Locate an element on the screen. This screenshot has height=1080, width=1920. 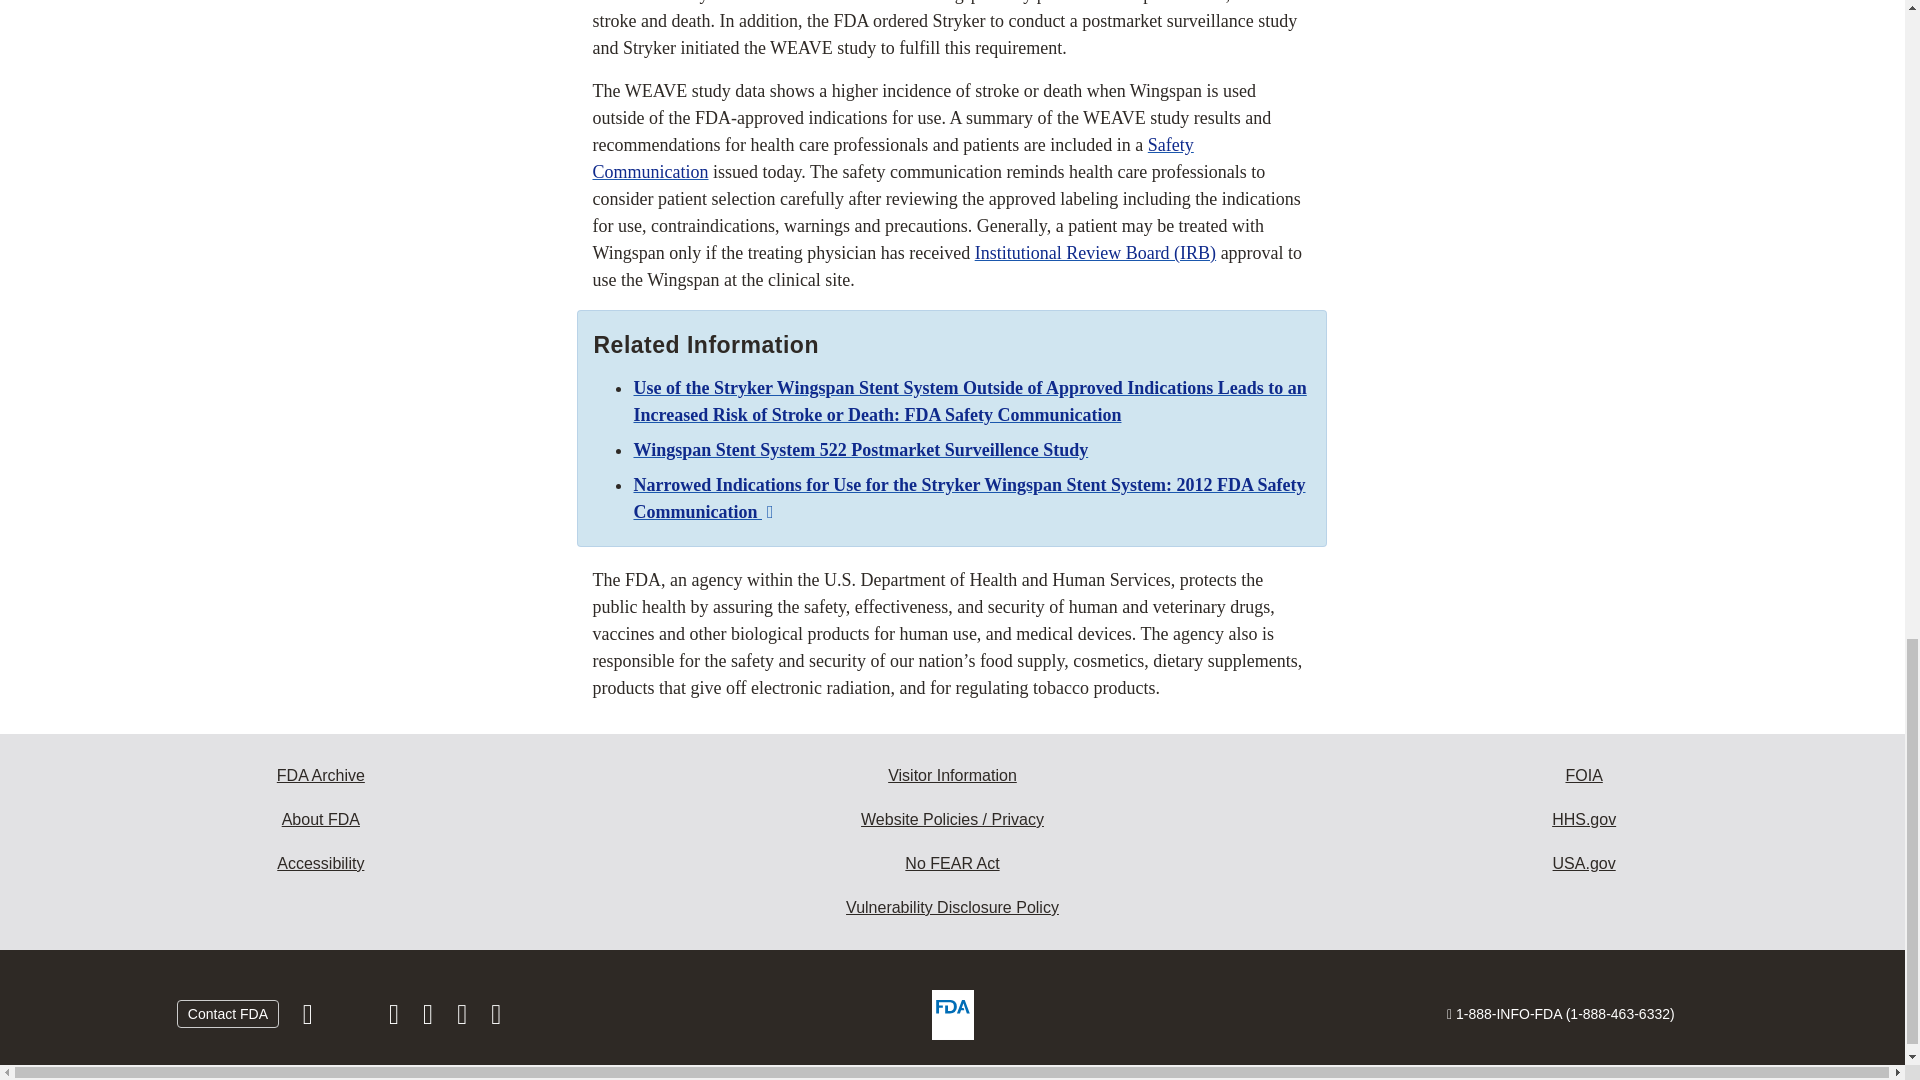
Follow FDA on X is located at coordinates (352, 1018).